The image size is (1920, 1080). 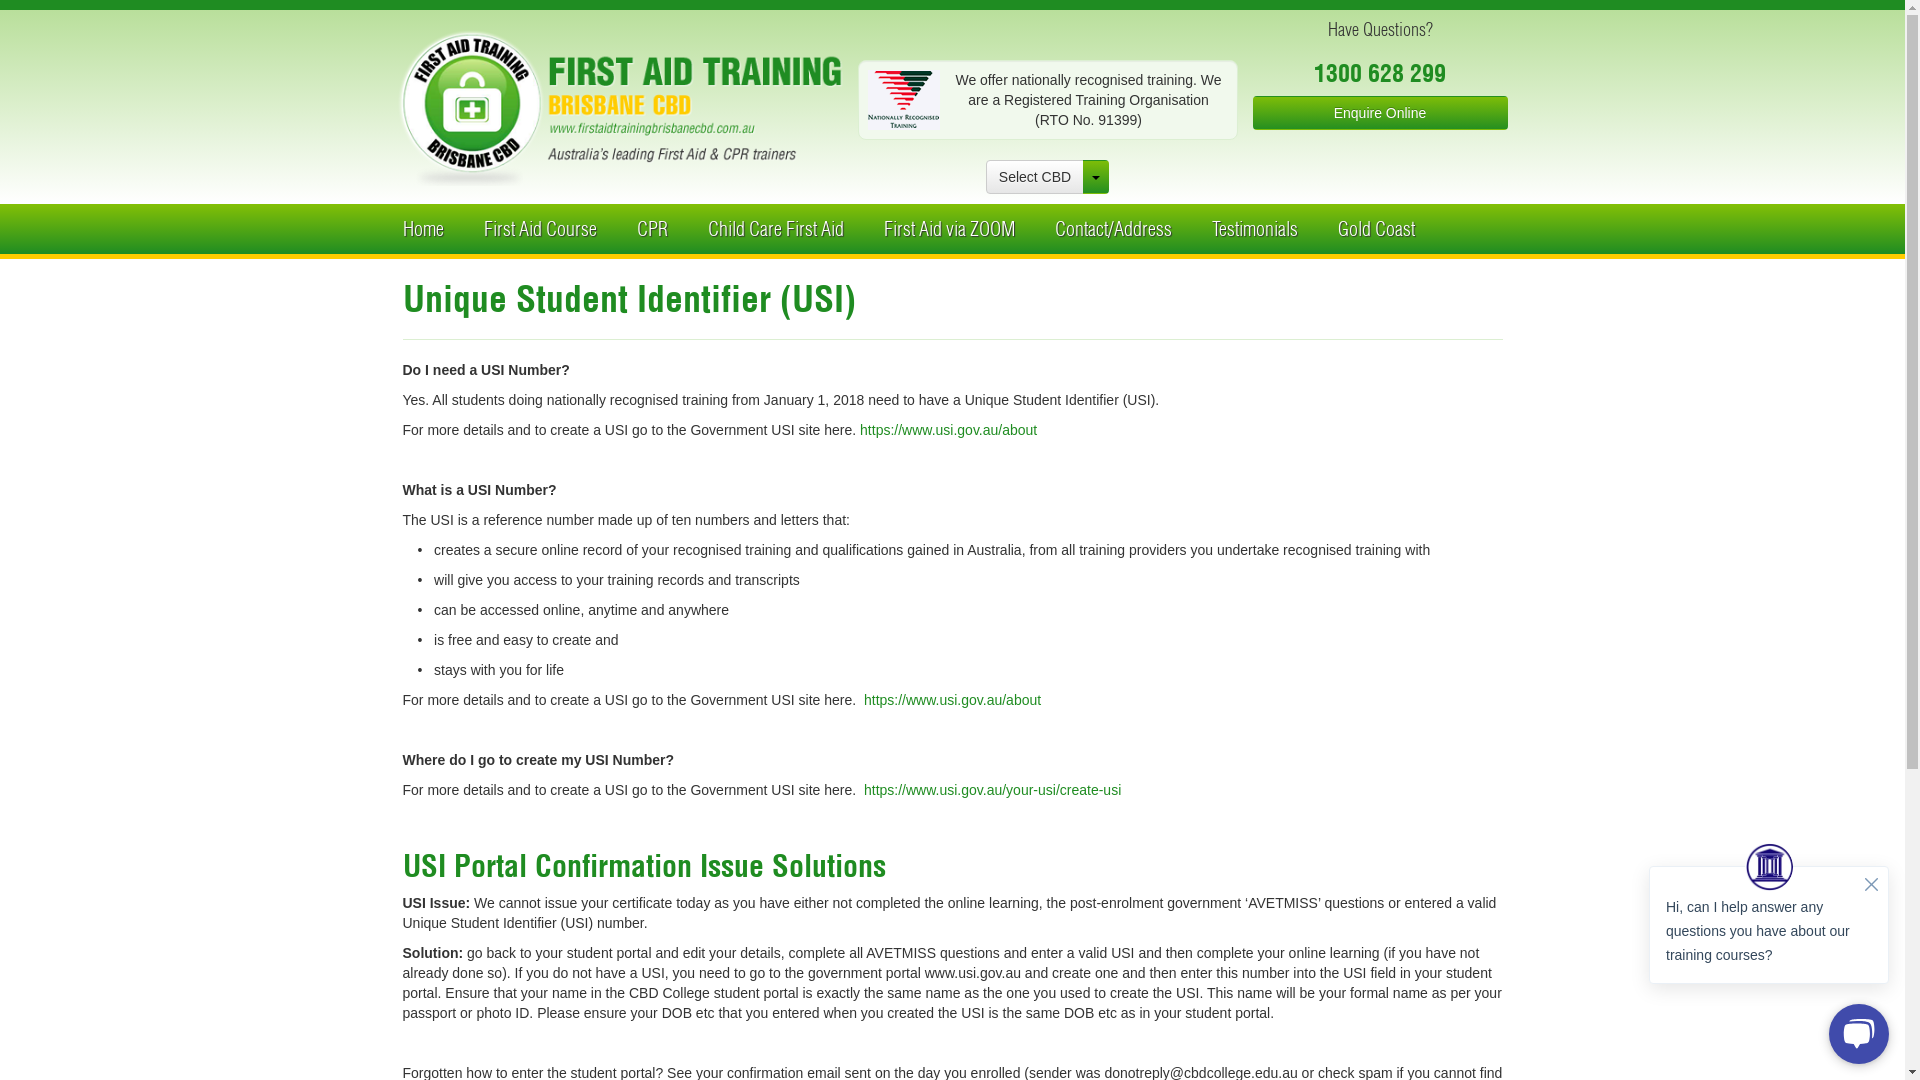 I want to click on Gold Coast, so click(x=1376, y=229).